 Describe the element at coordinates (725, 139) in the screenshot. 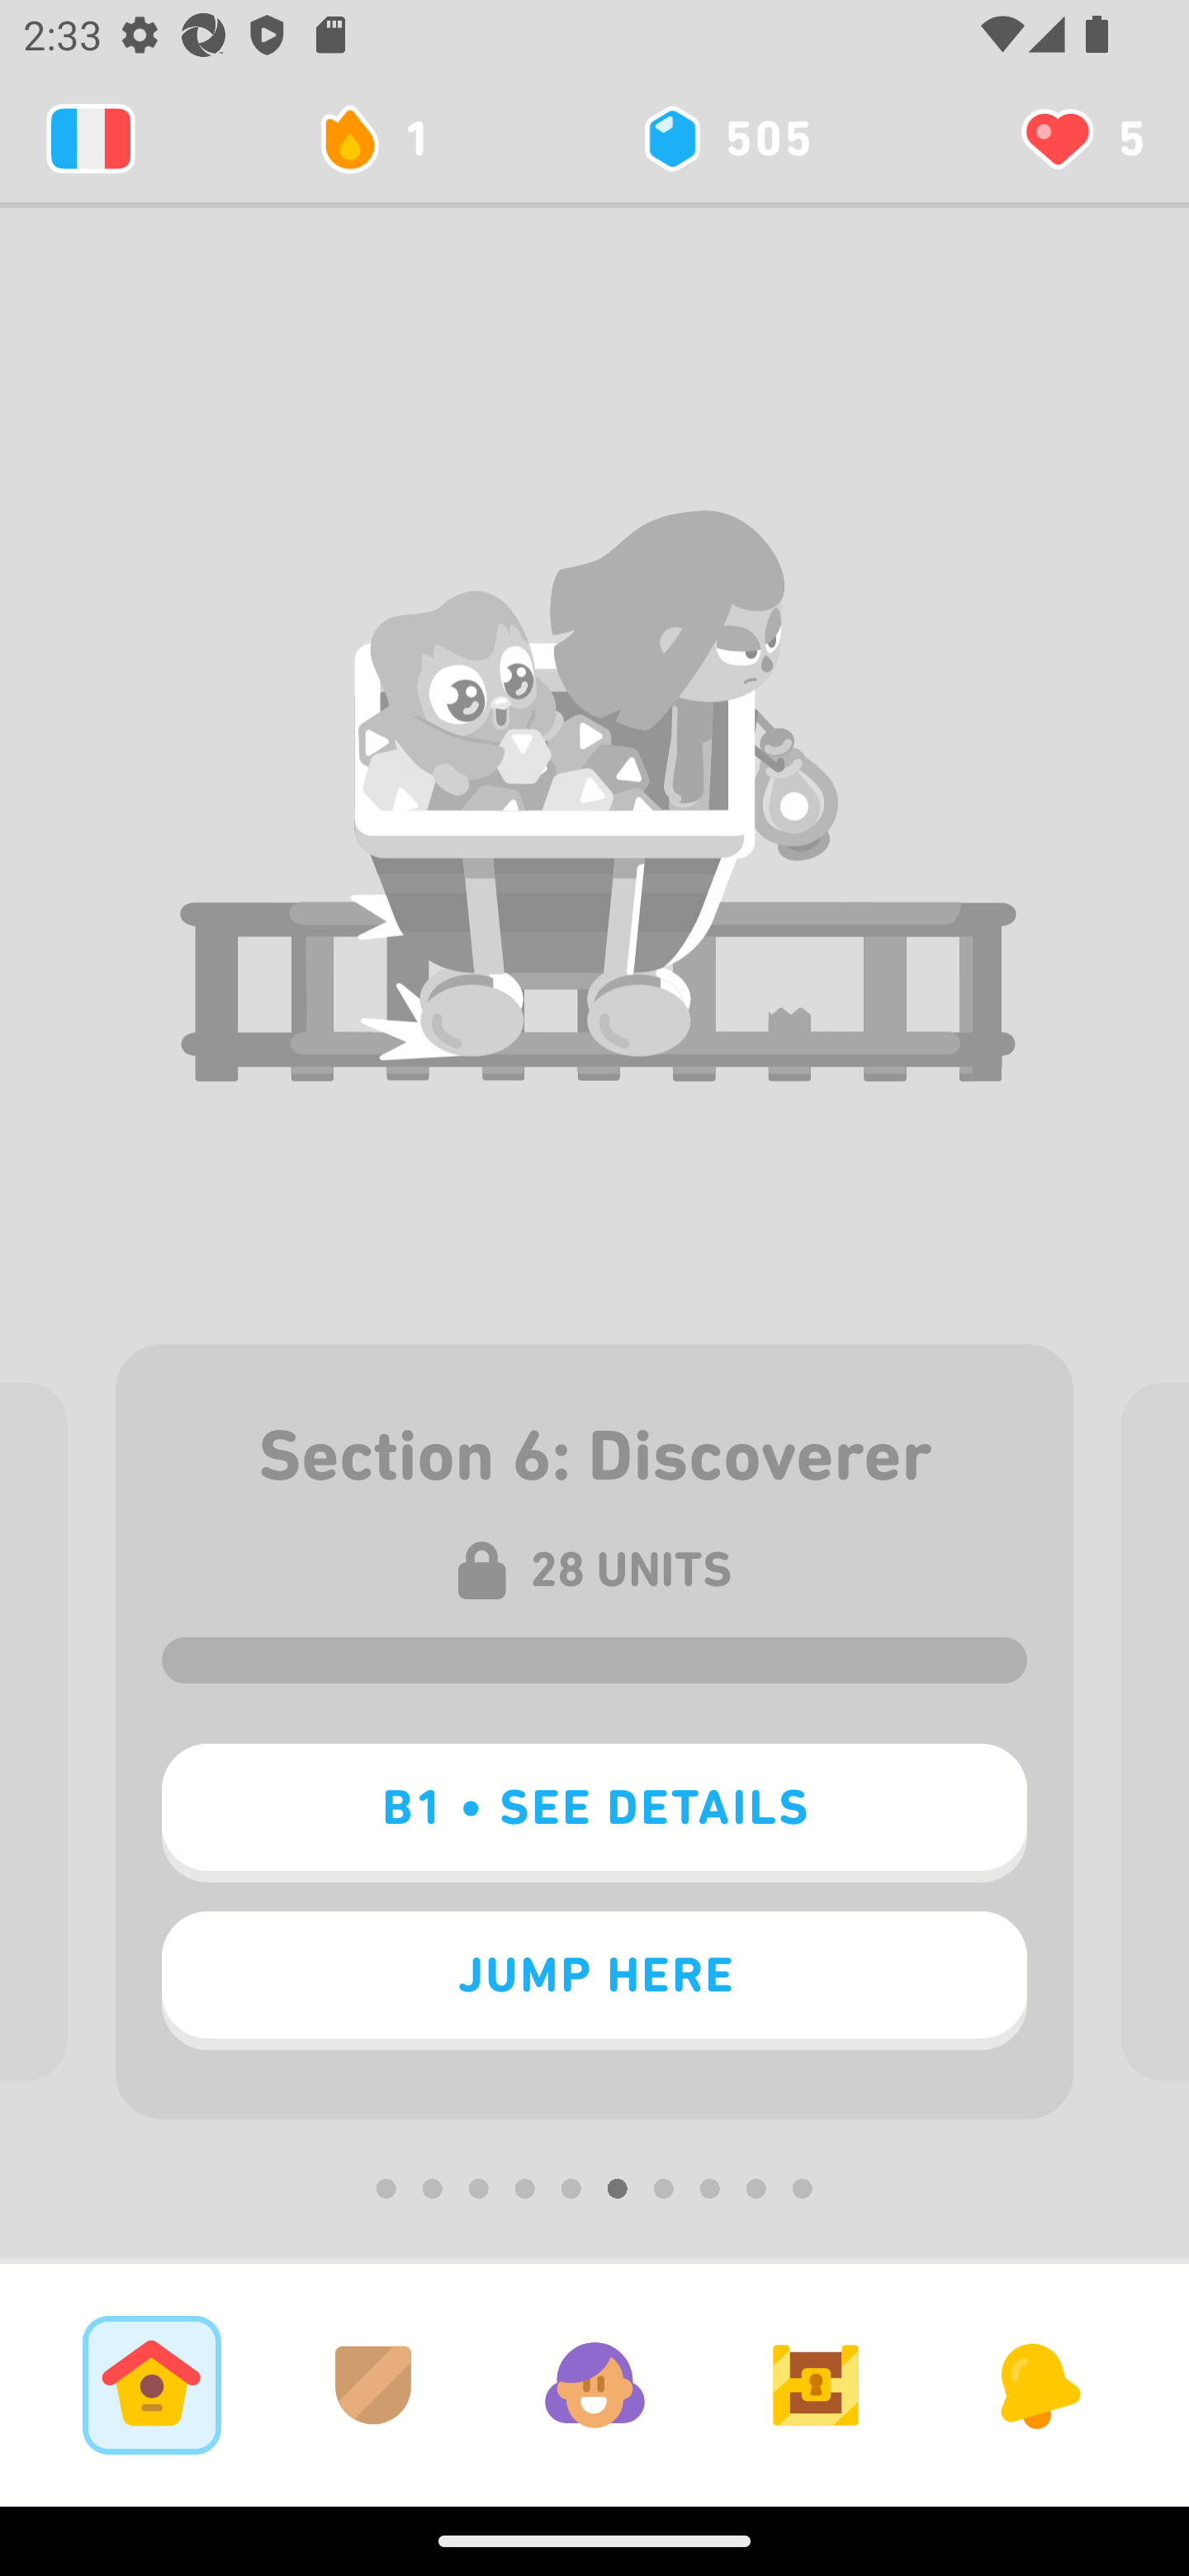

I see `505` at that location.